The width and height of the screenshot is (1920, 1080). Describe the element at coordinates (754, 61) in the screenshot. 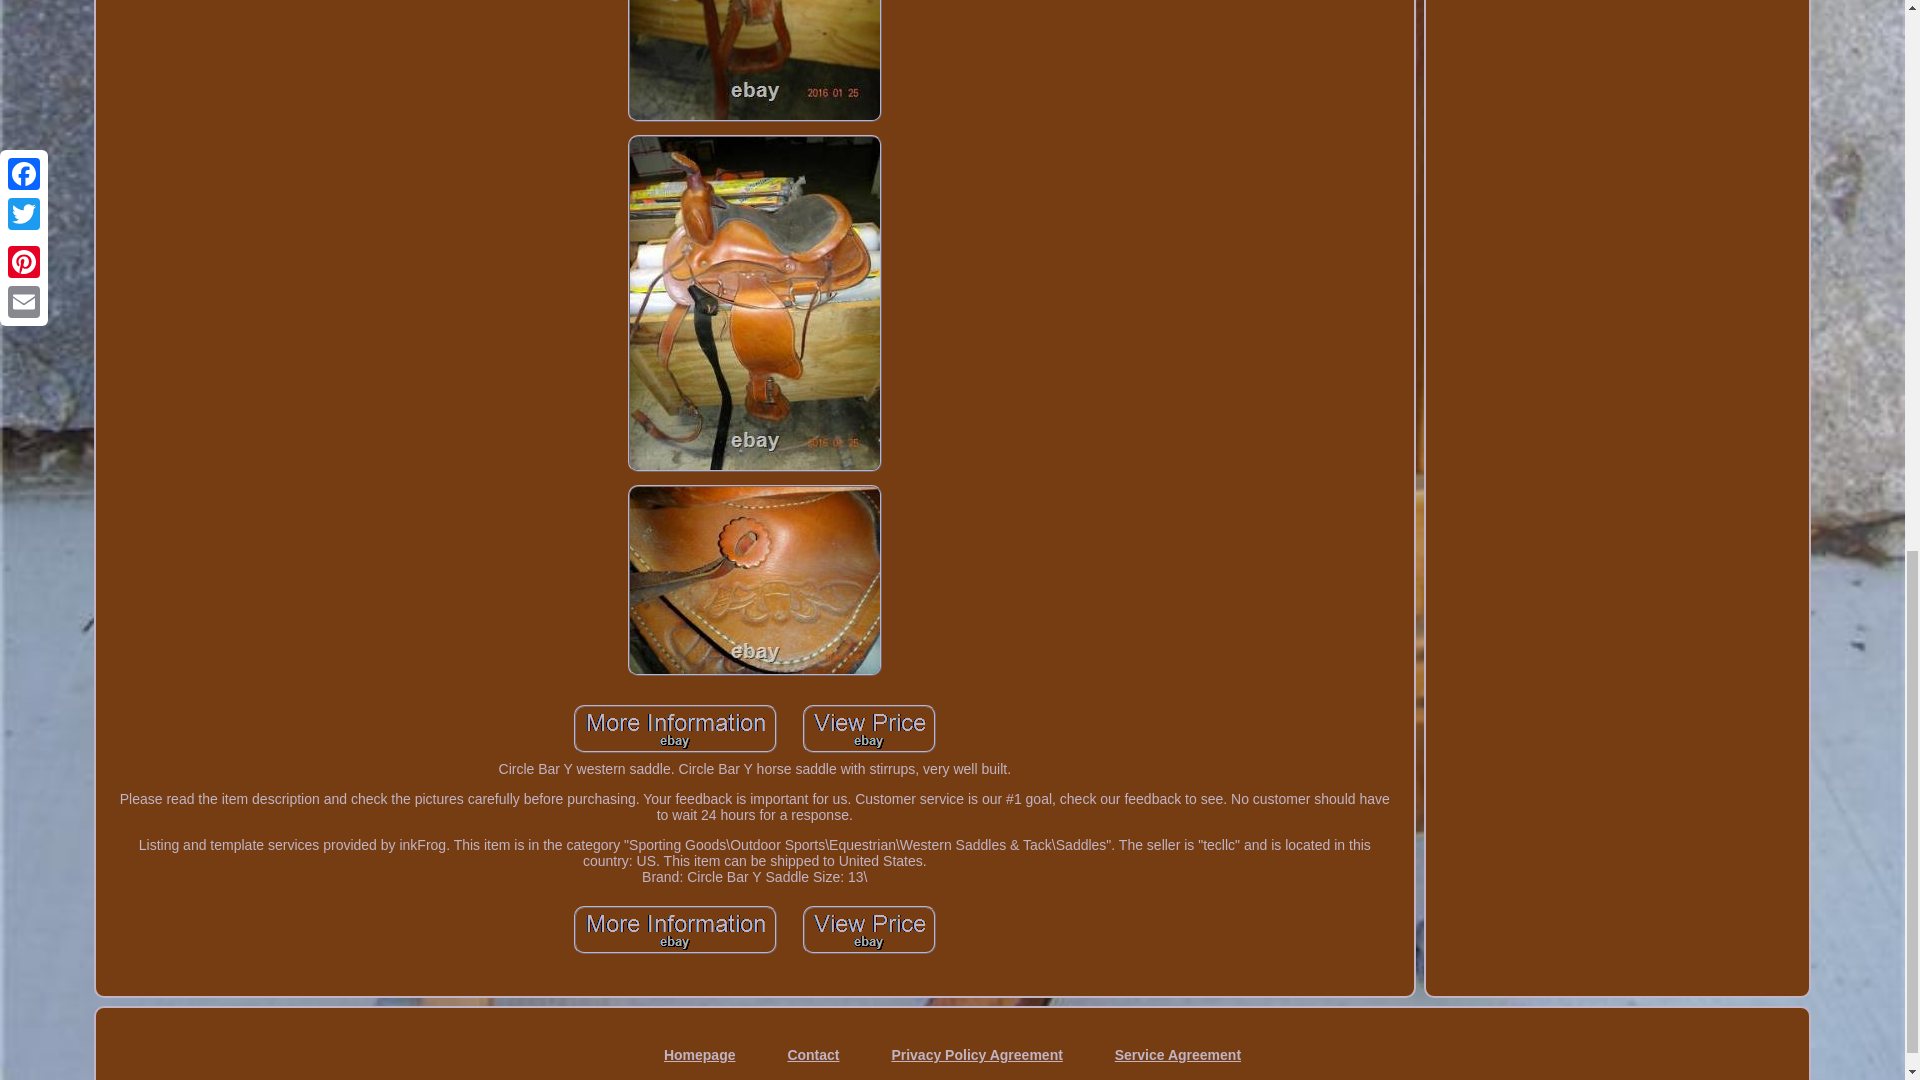

I see `Circle Bar Y western saddle` at that location.